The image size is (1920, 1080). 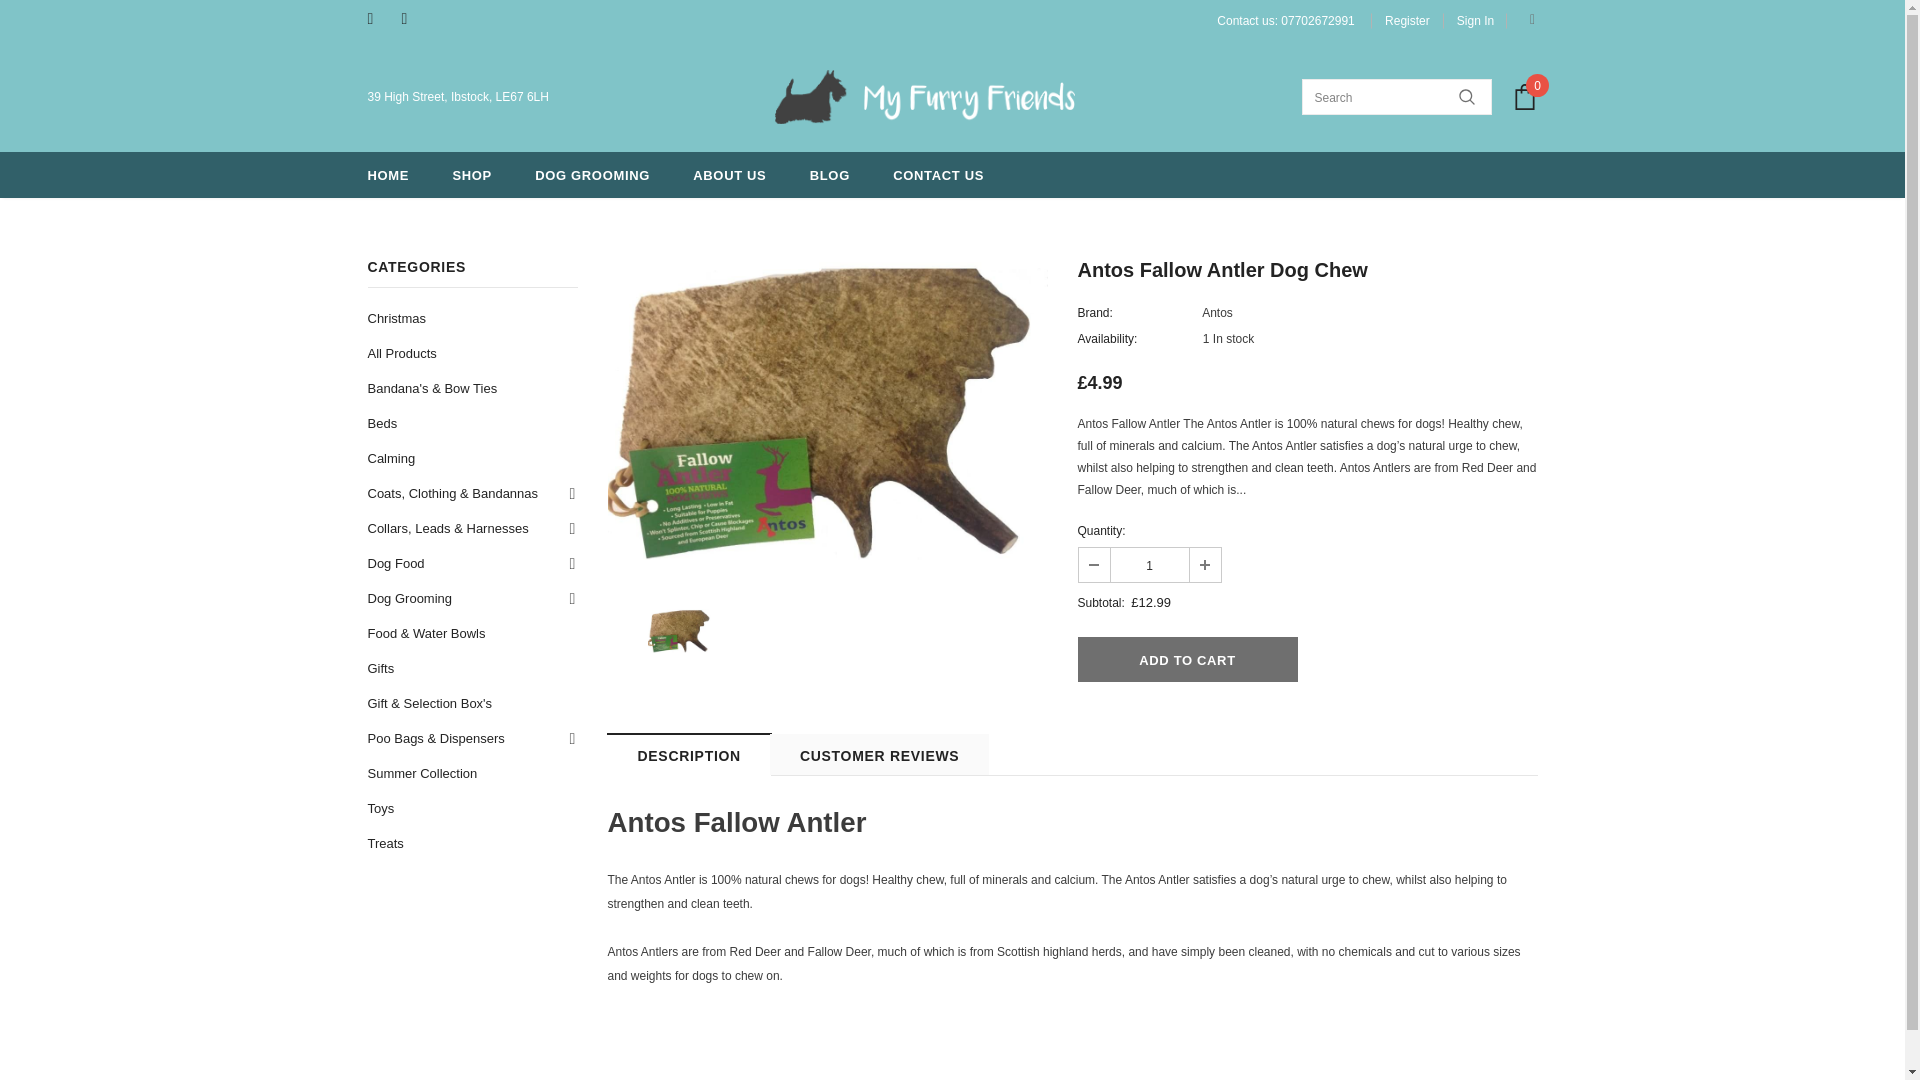 What do you see at coordinates (1148, 564) in the screenshot?
I see `1` at bounding box center [1148, 564].